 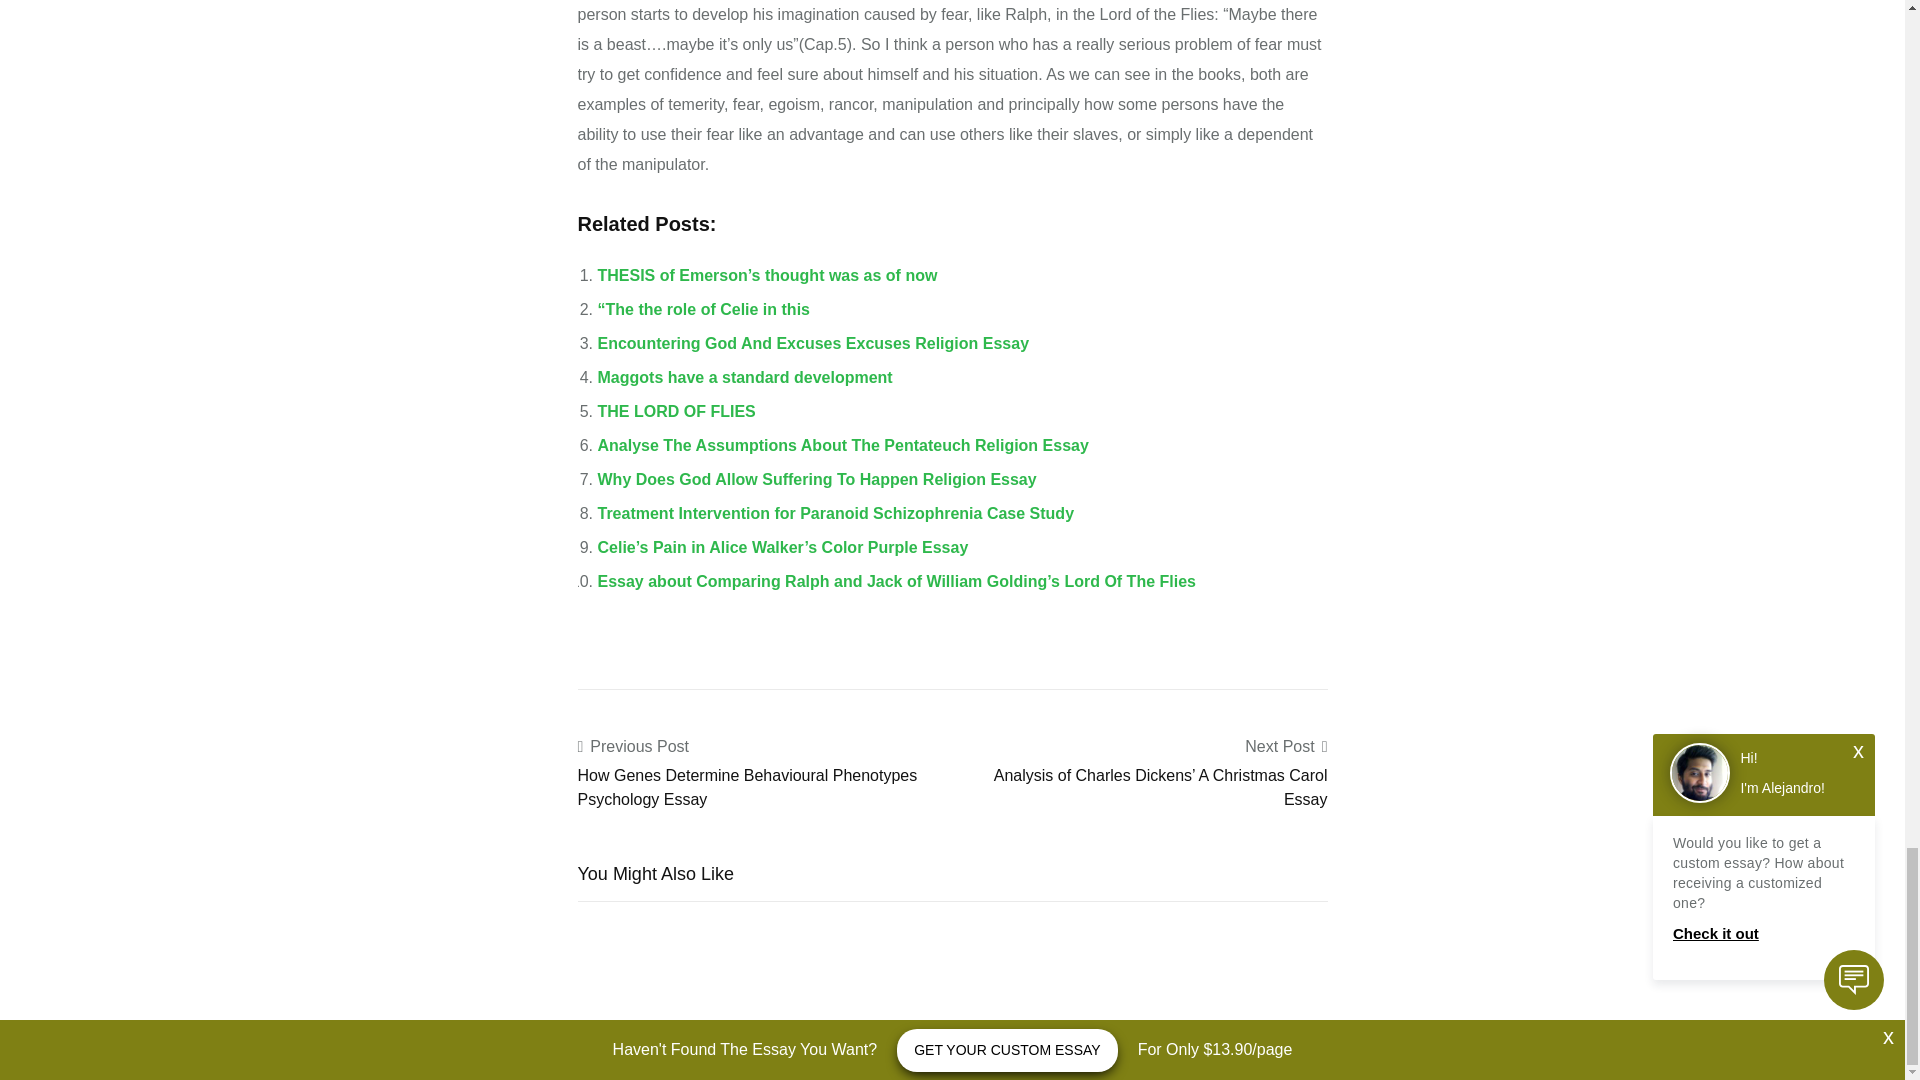 I want to click on Encountering God And Excuses Excuses Religion Essay, so click(x=813, y=343).